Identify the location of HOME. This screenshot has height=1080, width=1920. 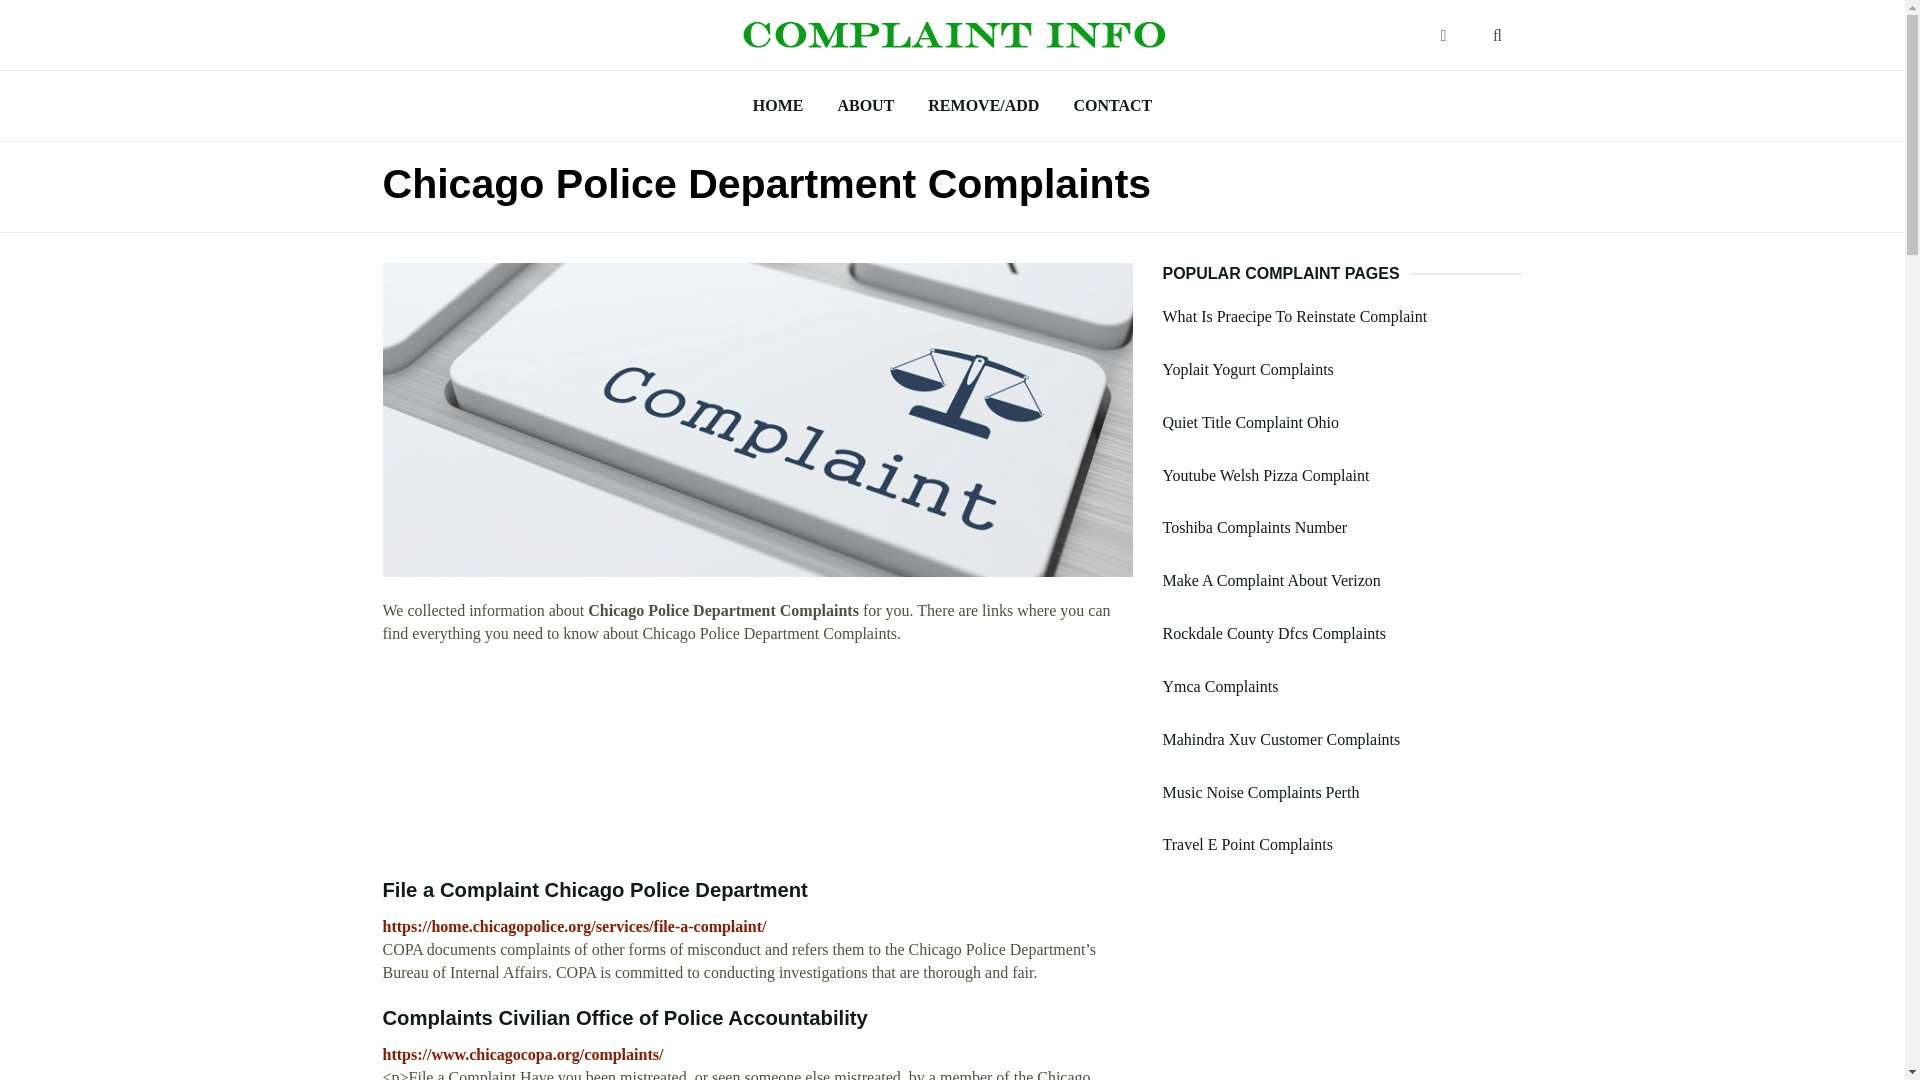
(778, 106).